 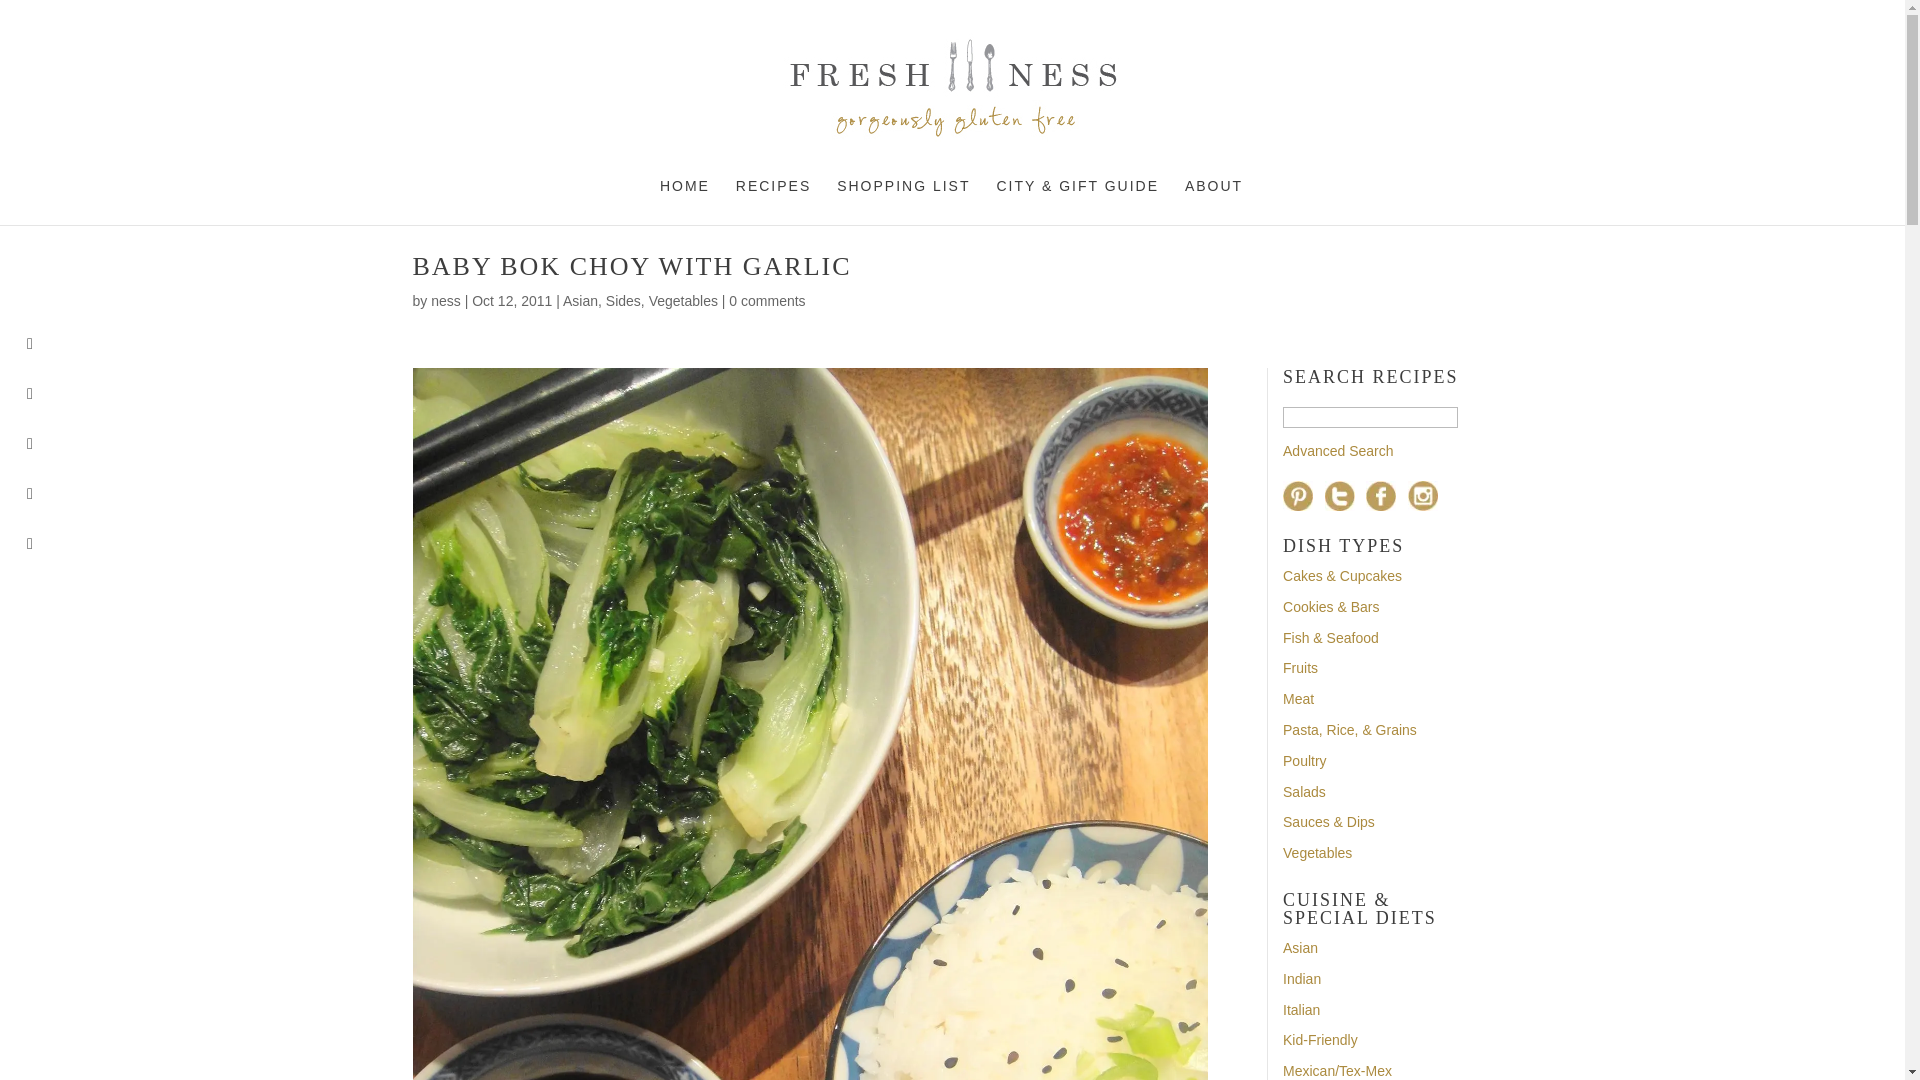 I want to click on Italian, so click(x=1301, y=1010).